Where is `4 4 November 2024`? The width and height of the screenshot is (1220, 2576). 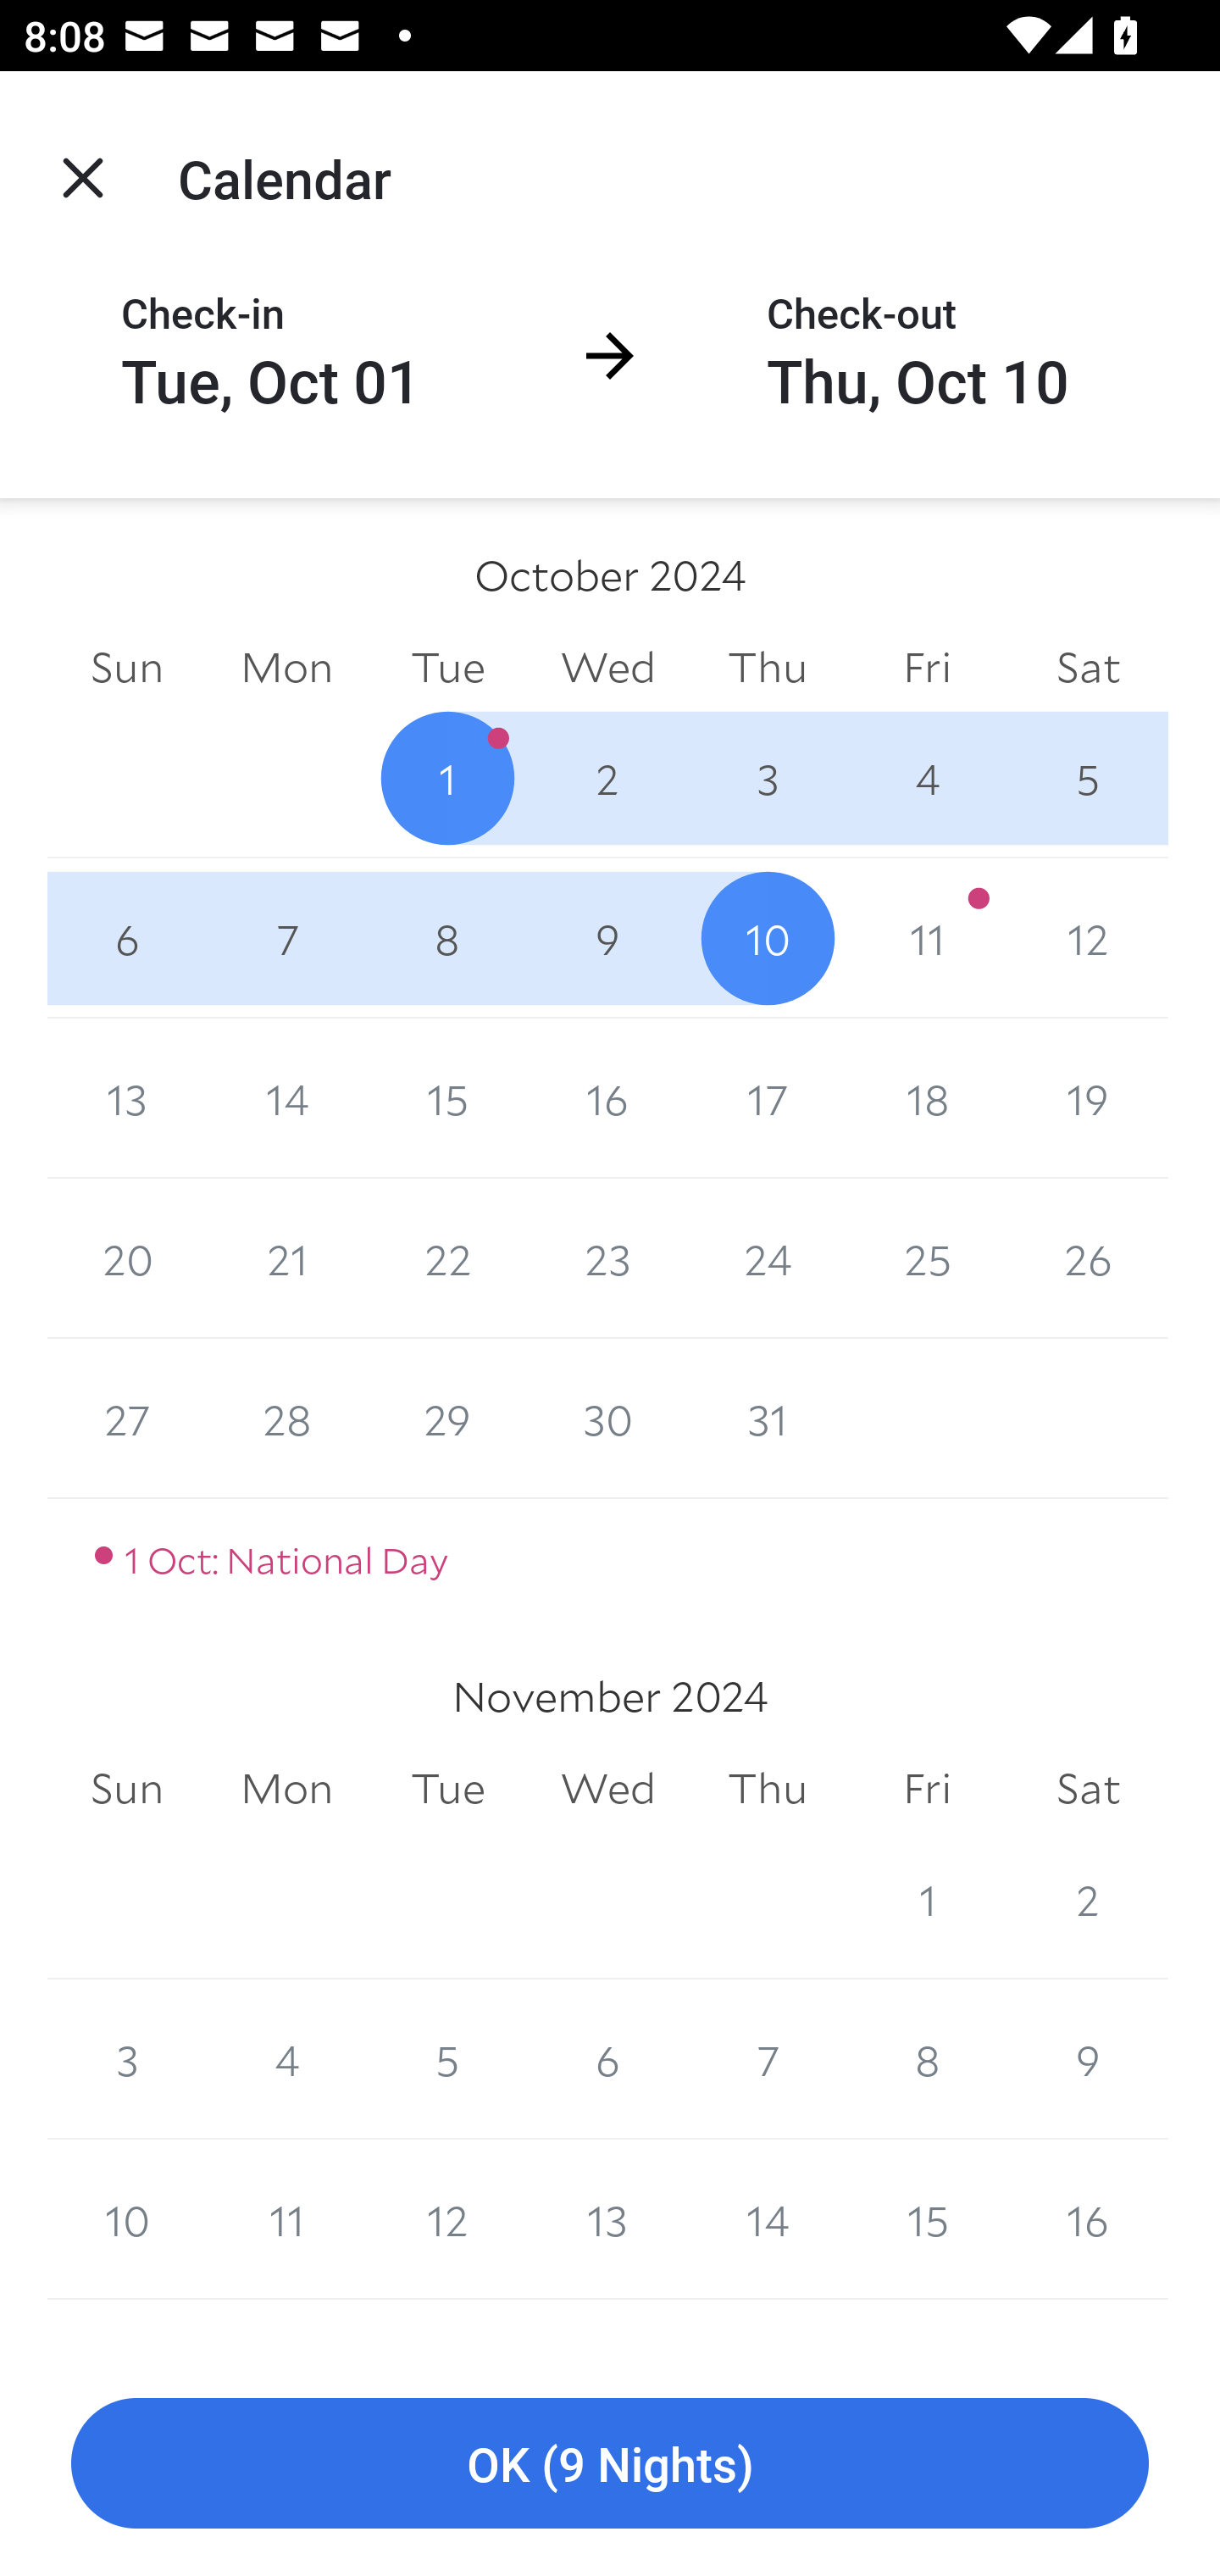 4 4 November 2024 is located at coordinates (286, 2059).